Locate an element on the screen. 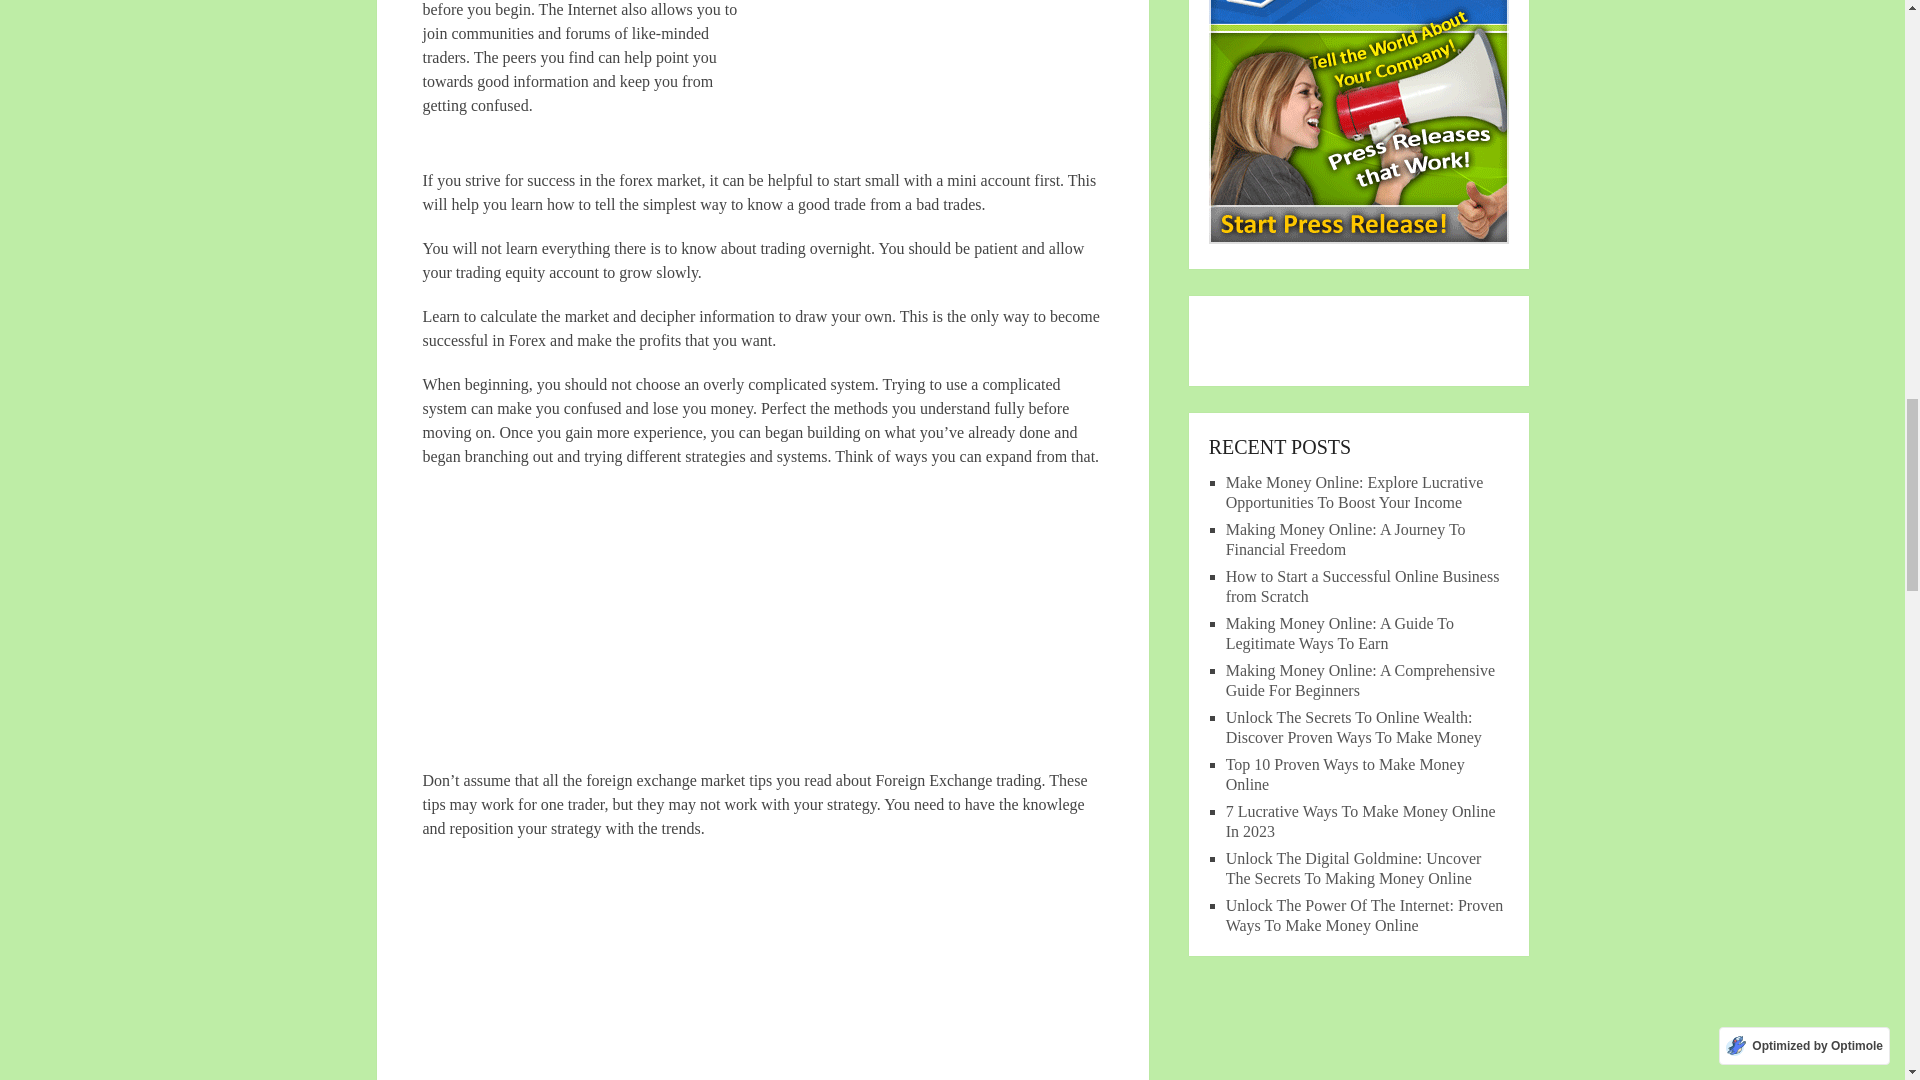  Making Money Online: A Journey To Financial Freedom is located at coordinates (1346, 539).